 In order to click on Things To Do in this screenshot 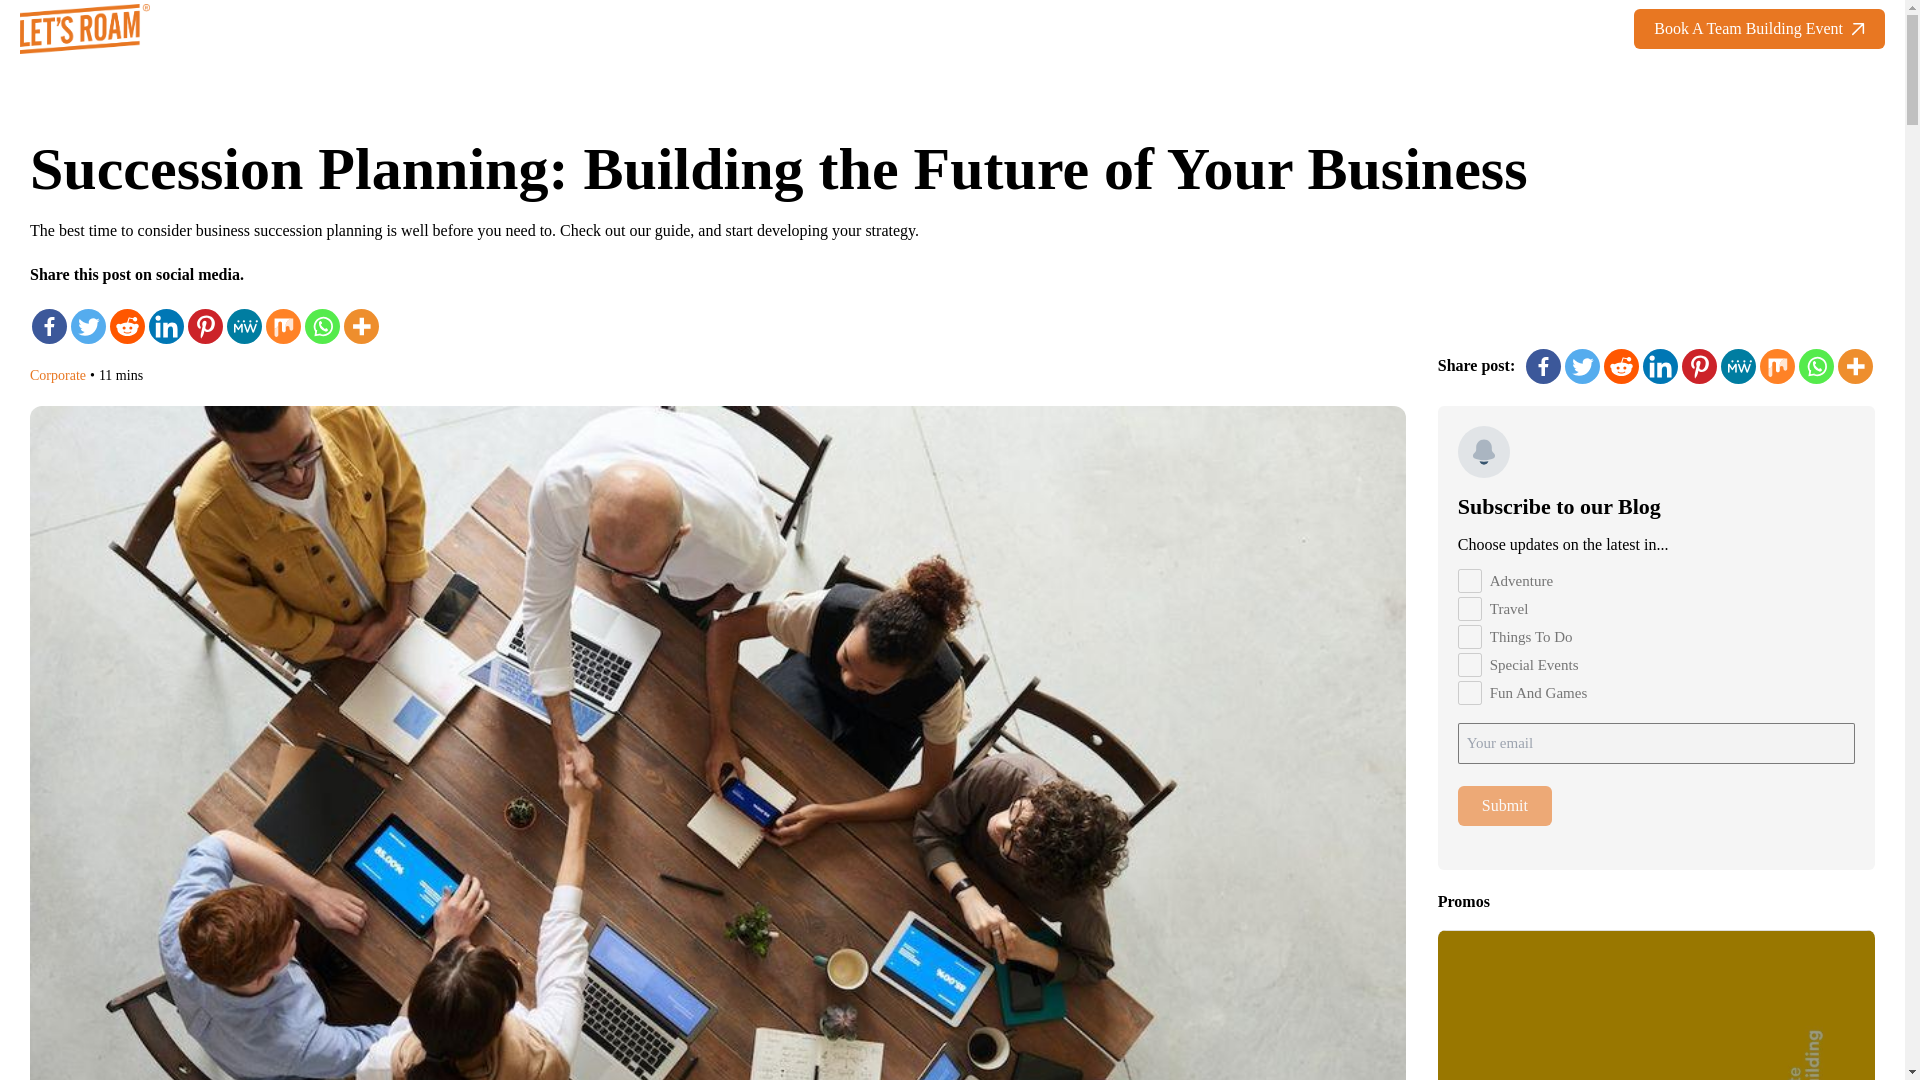, I will do `click(1470, 637)`.